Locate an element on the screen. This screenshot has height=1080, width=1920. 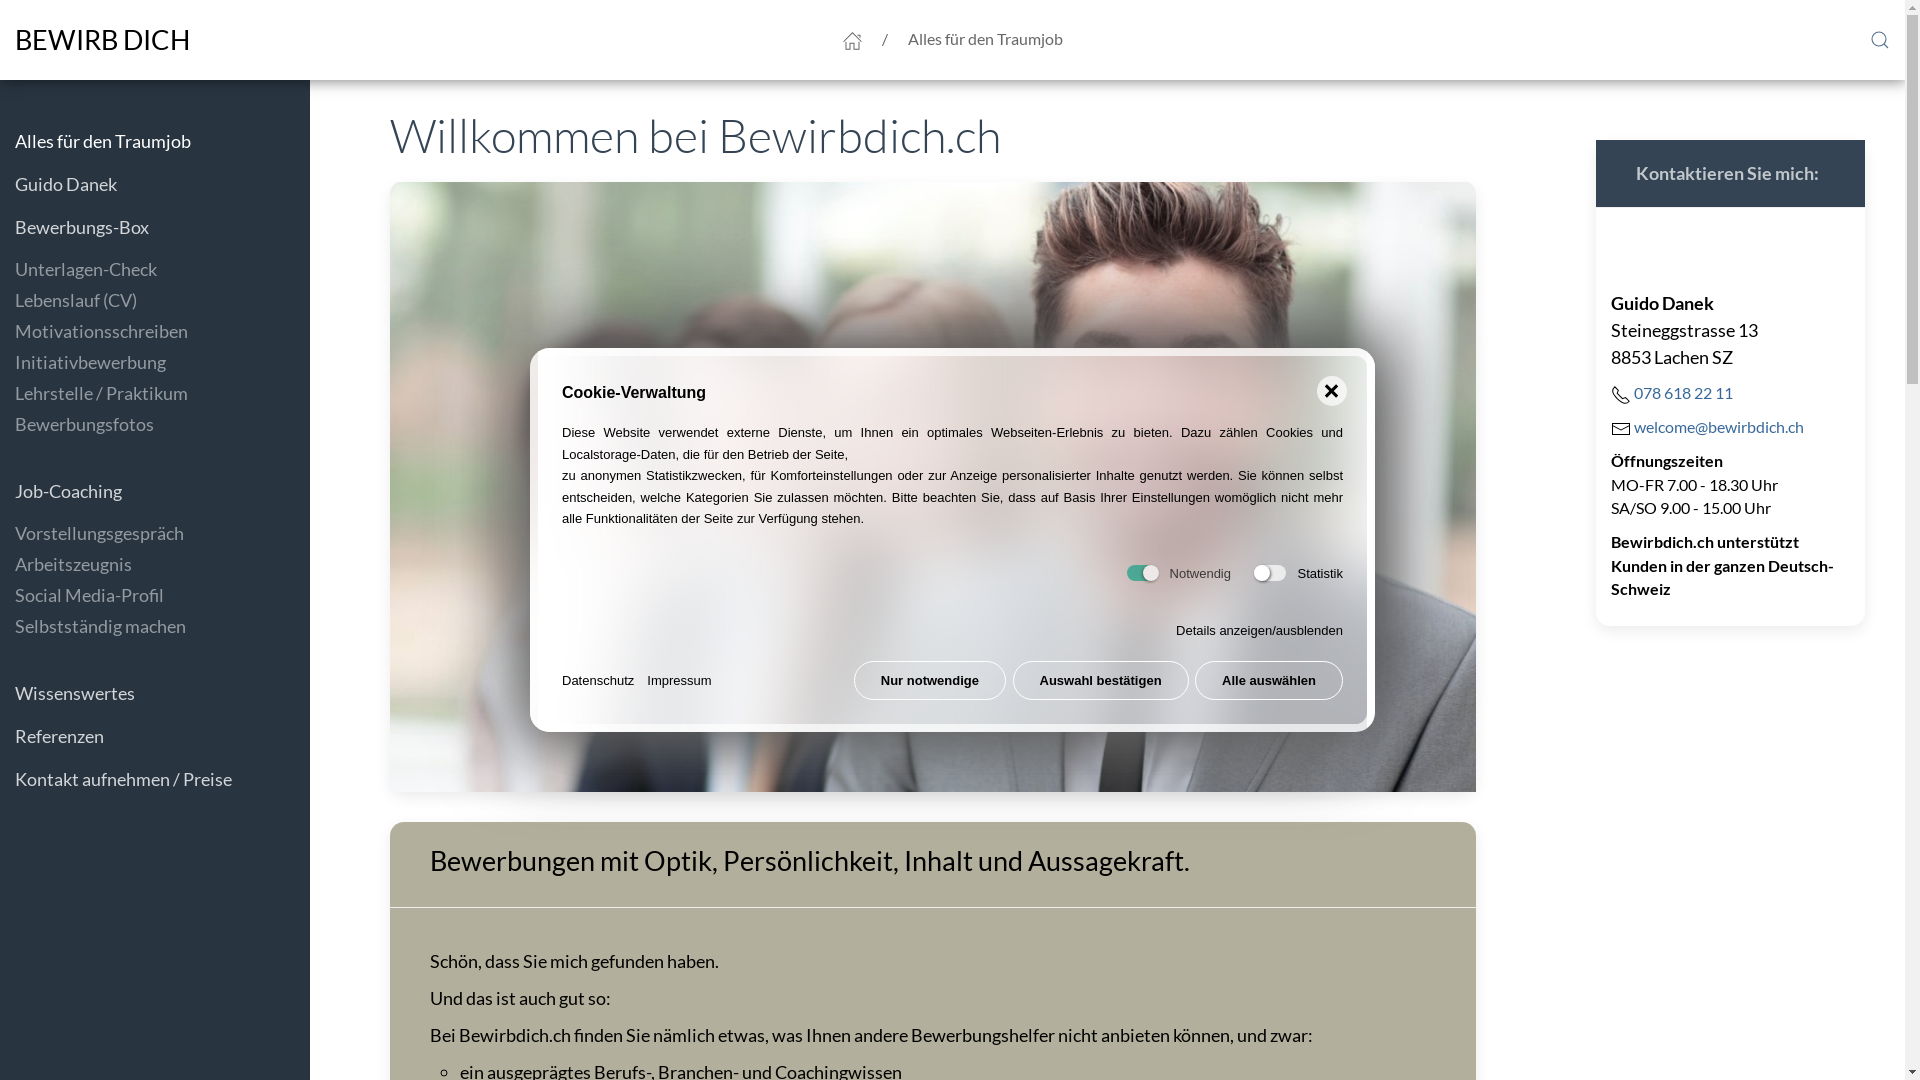
Guido Danek is located at coordinates (155, 184).